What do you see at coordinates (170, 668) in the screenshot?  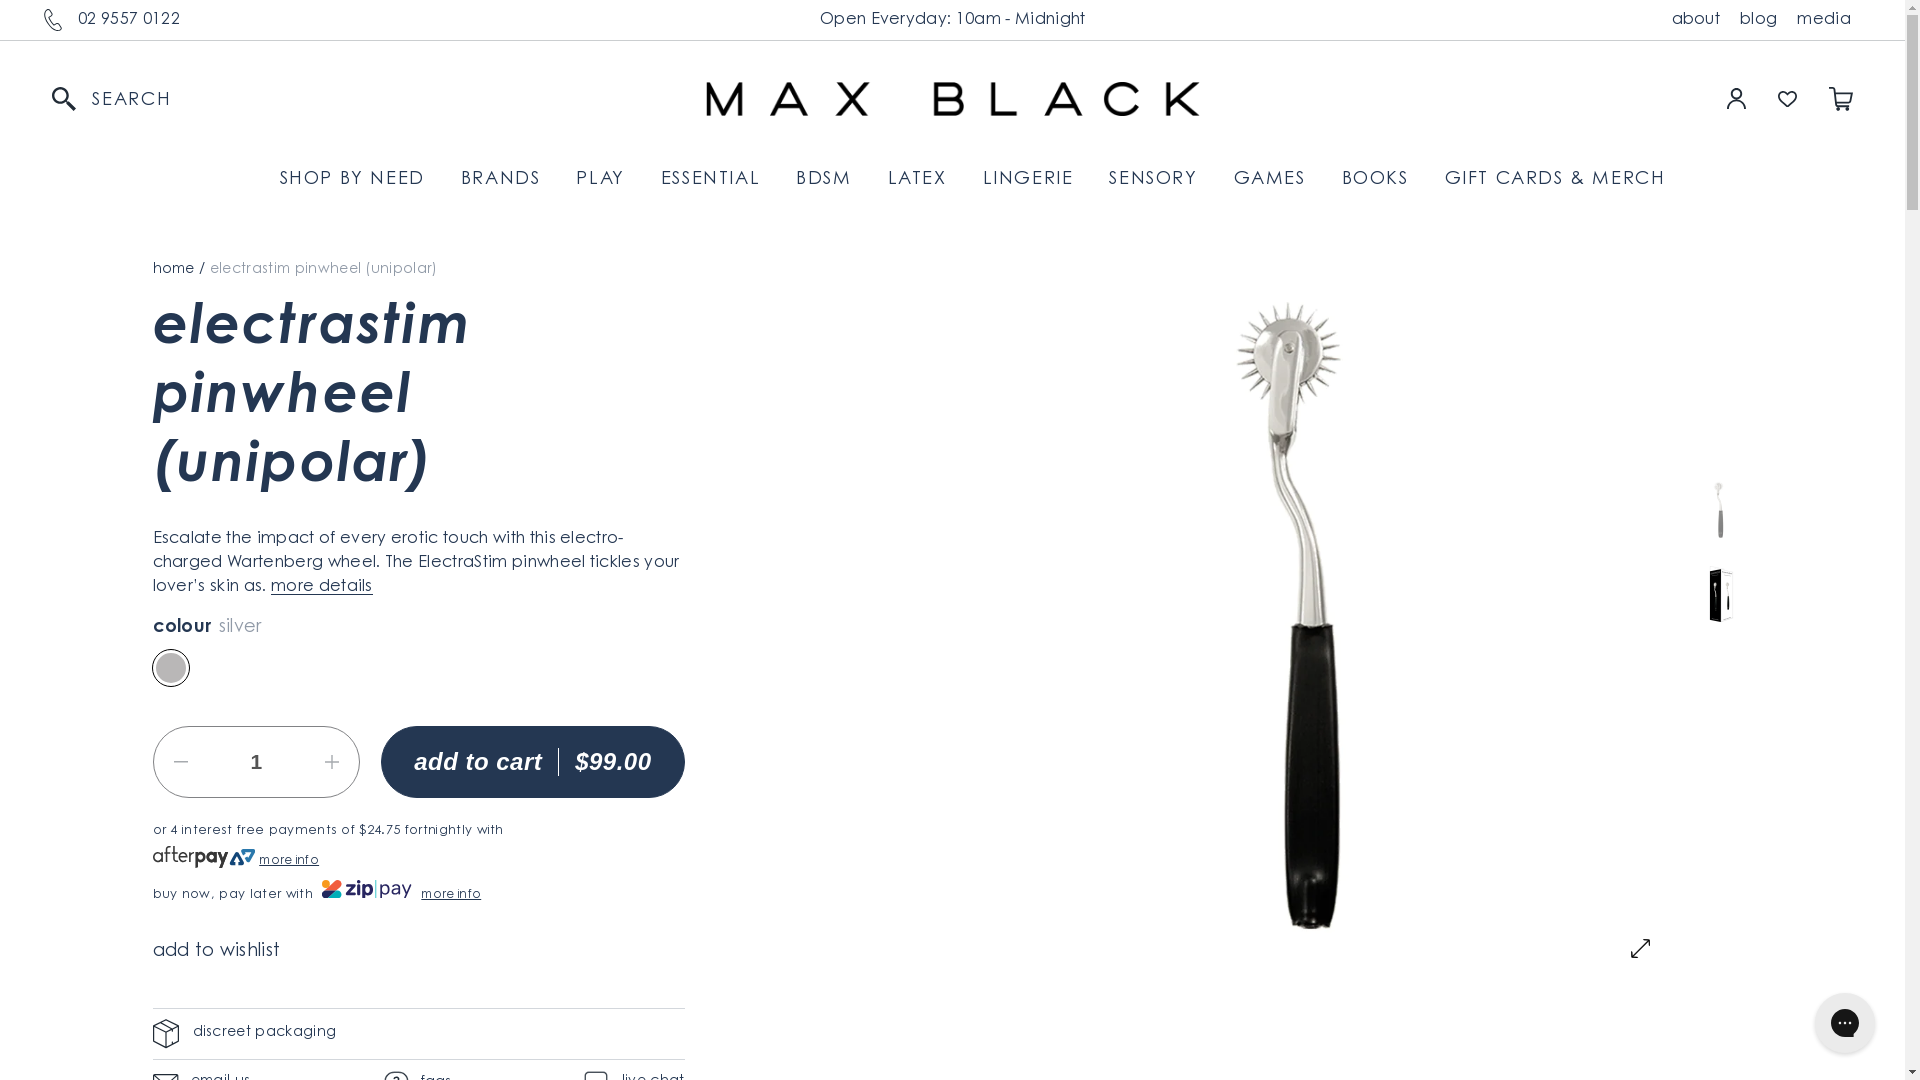 I see `Silver` at bounding box center [170, 668].